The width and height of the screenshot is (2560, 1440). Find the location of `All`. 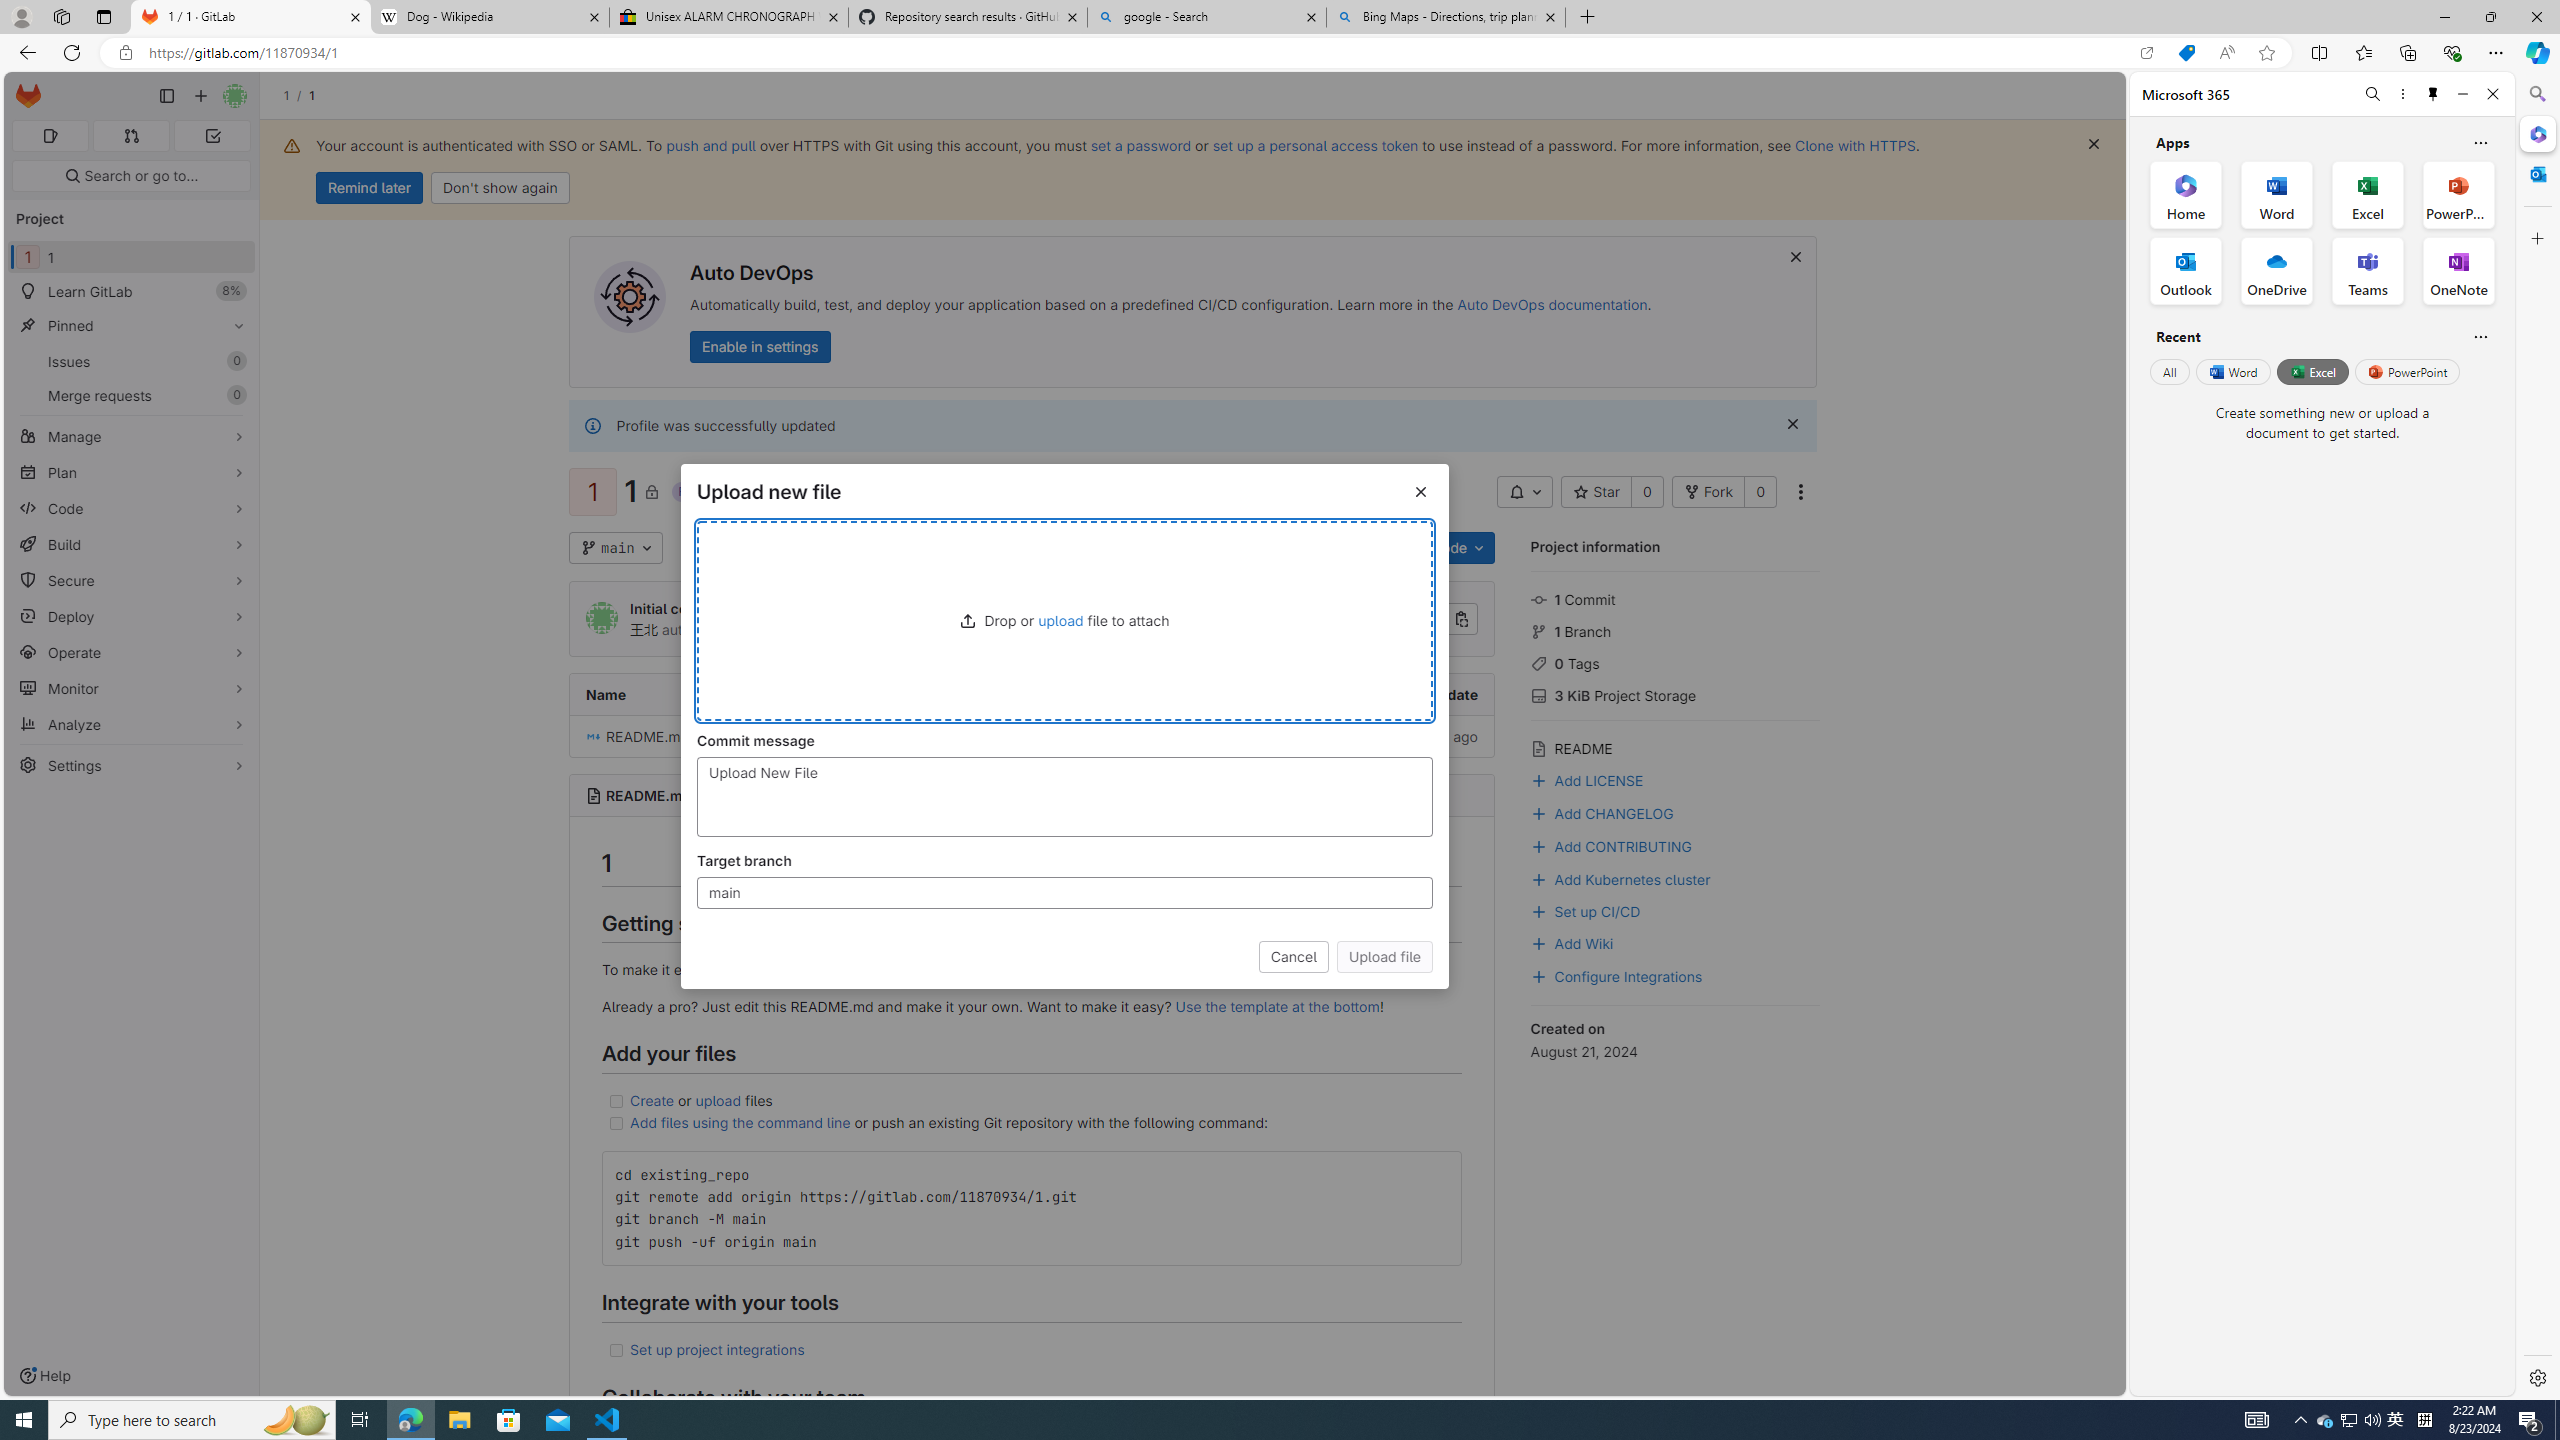

All is located at coordinates (2169, 371).